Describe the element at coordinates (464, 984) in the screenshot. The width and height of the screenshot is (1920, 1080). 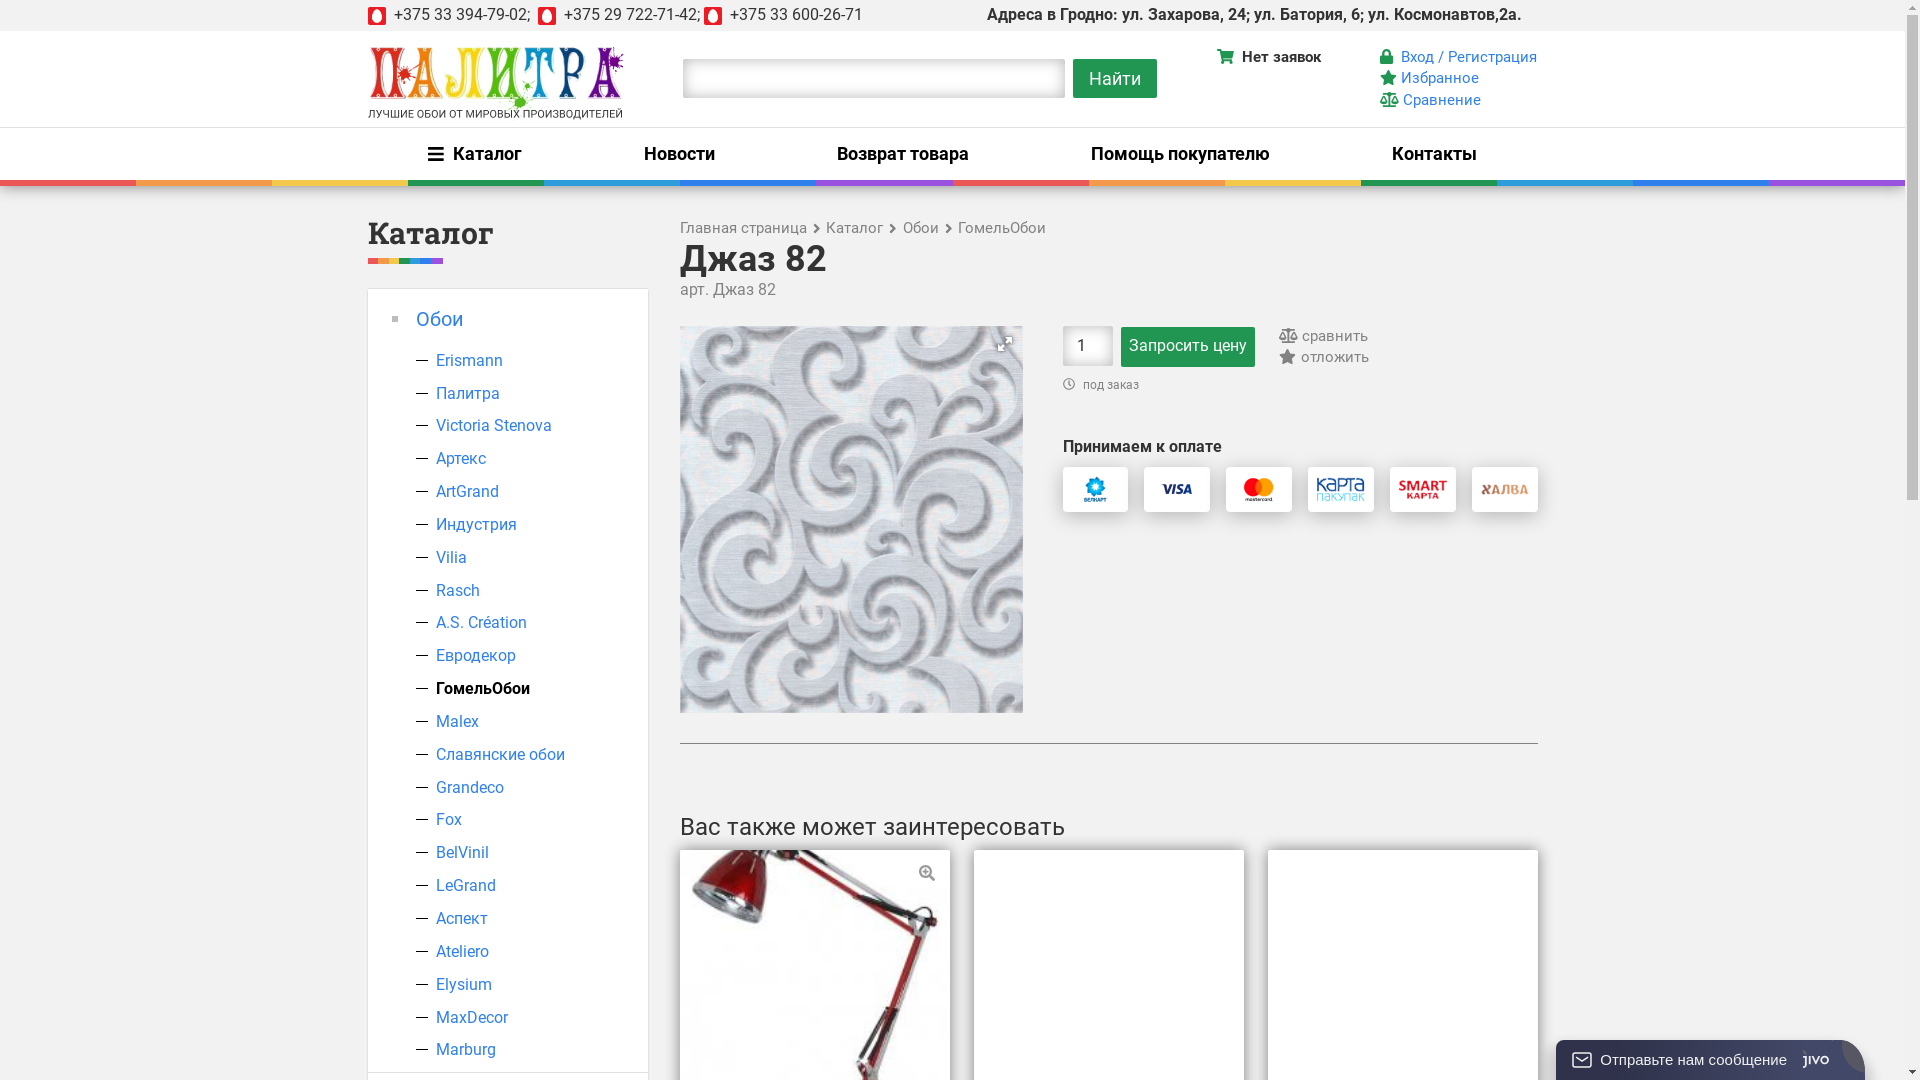
I see `Elysium` at that location.